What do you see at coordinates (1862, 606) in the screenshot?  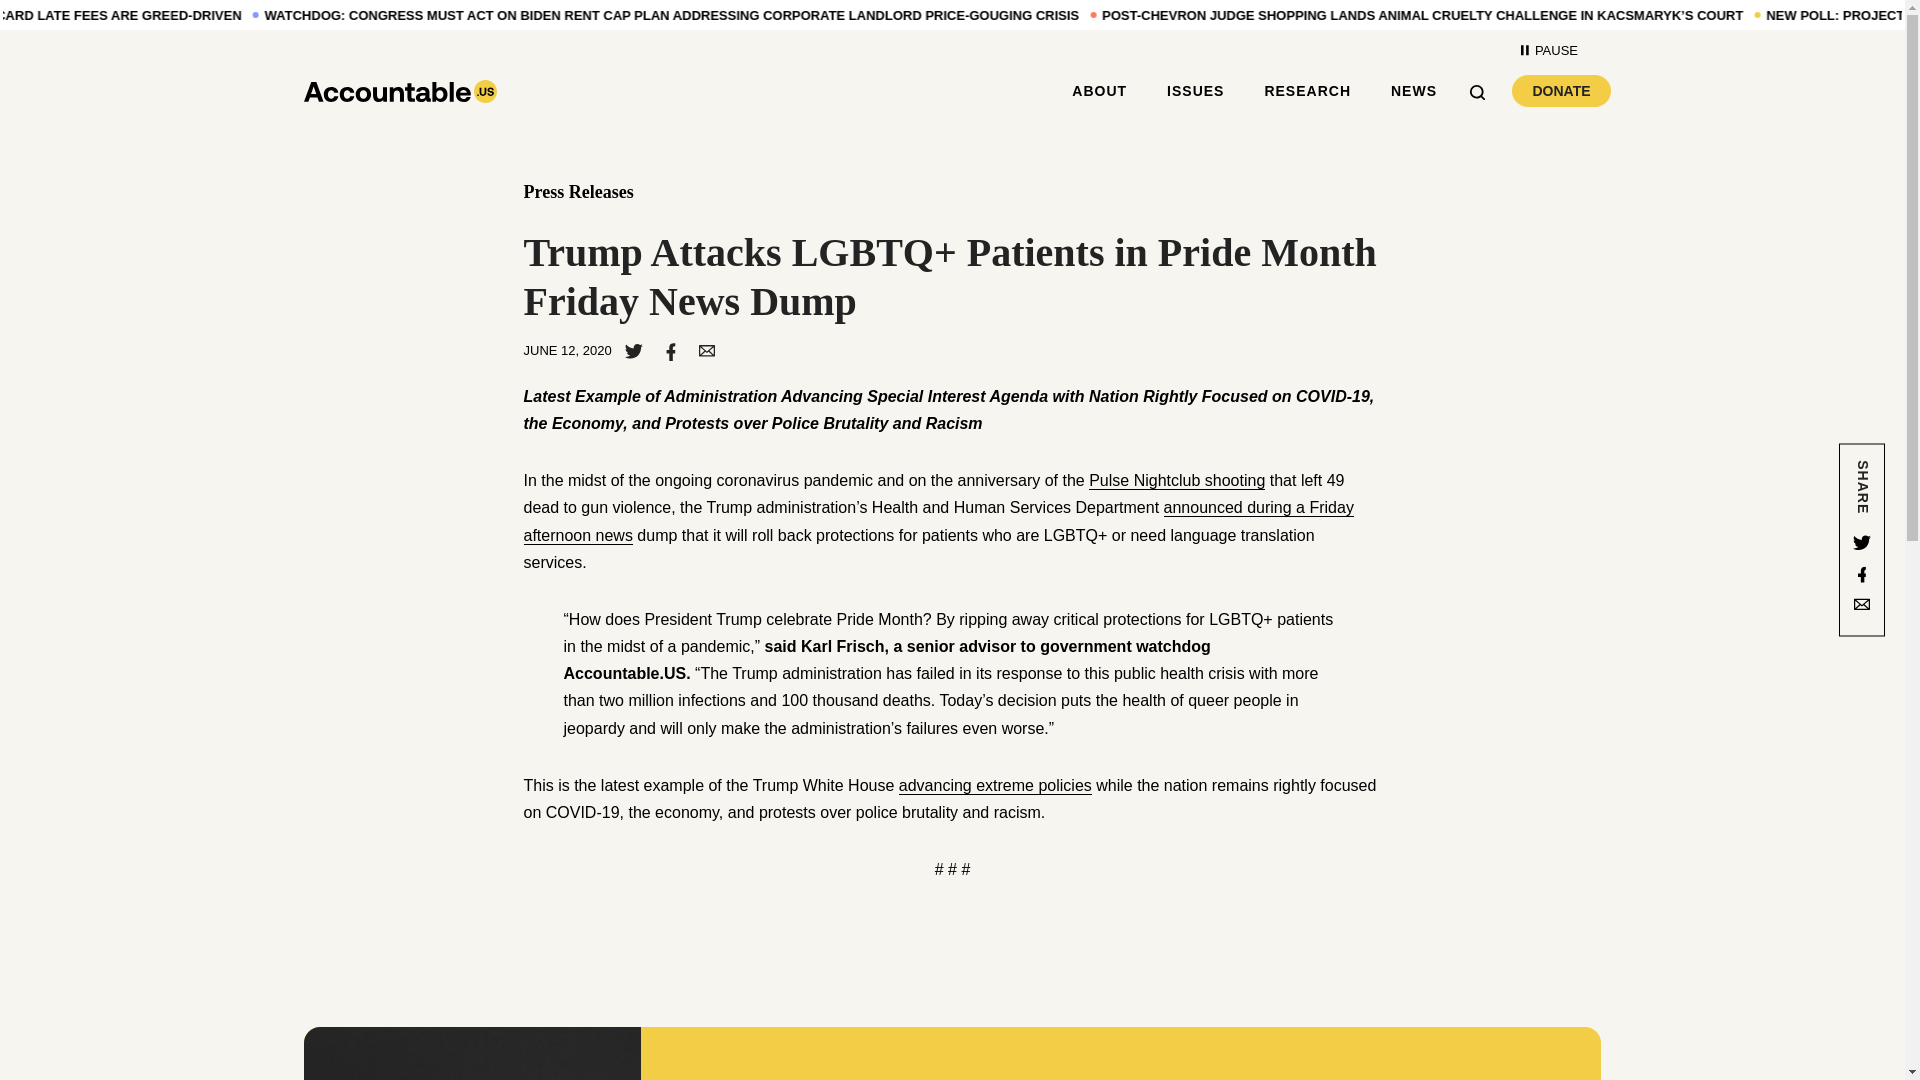 I see `Share this page via Email` at bounding box center [1862, 606].